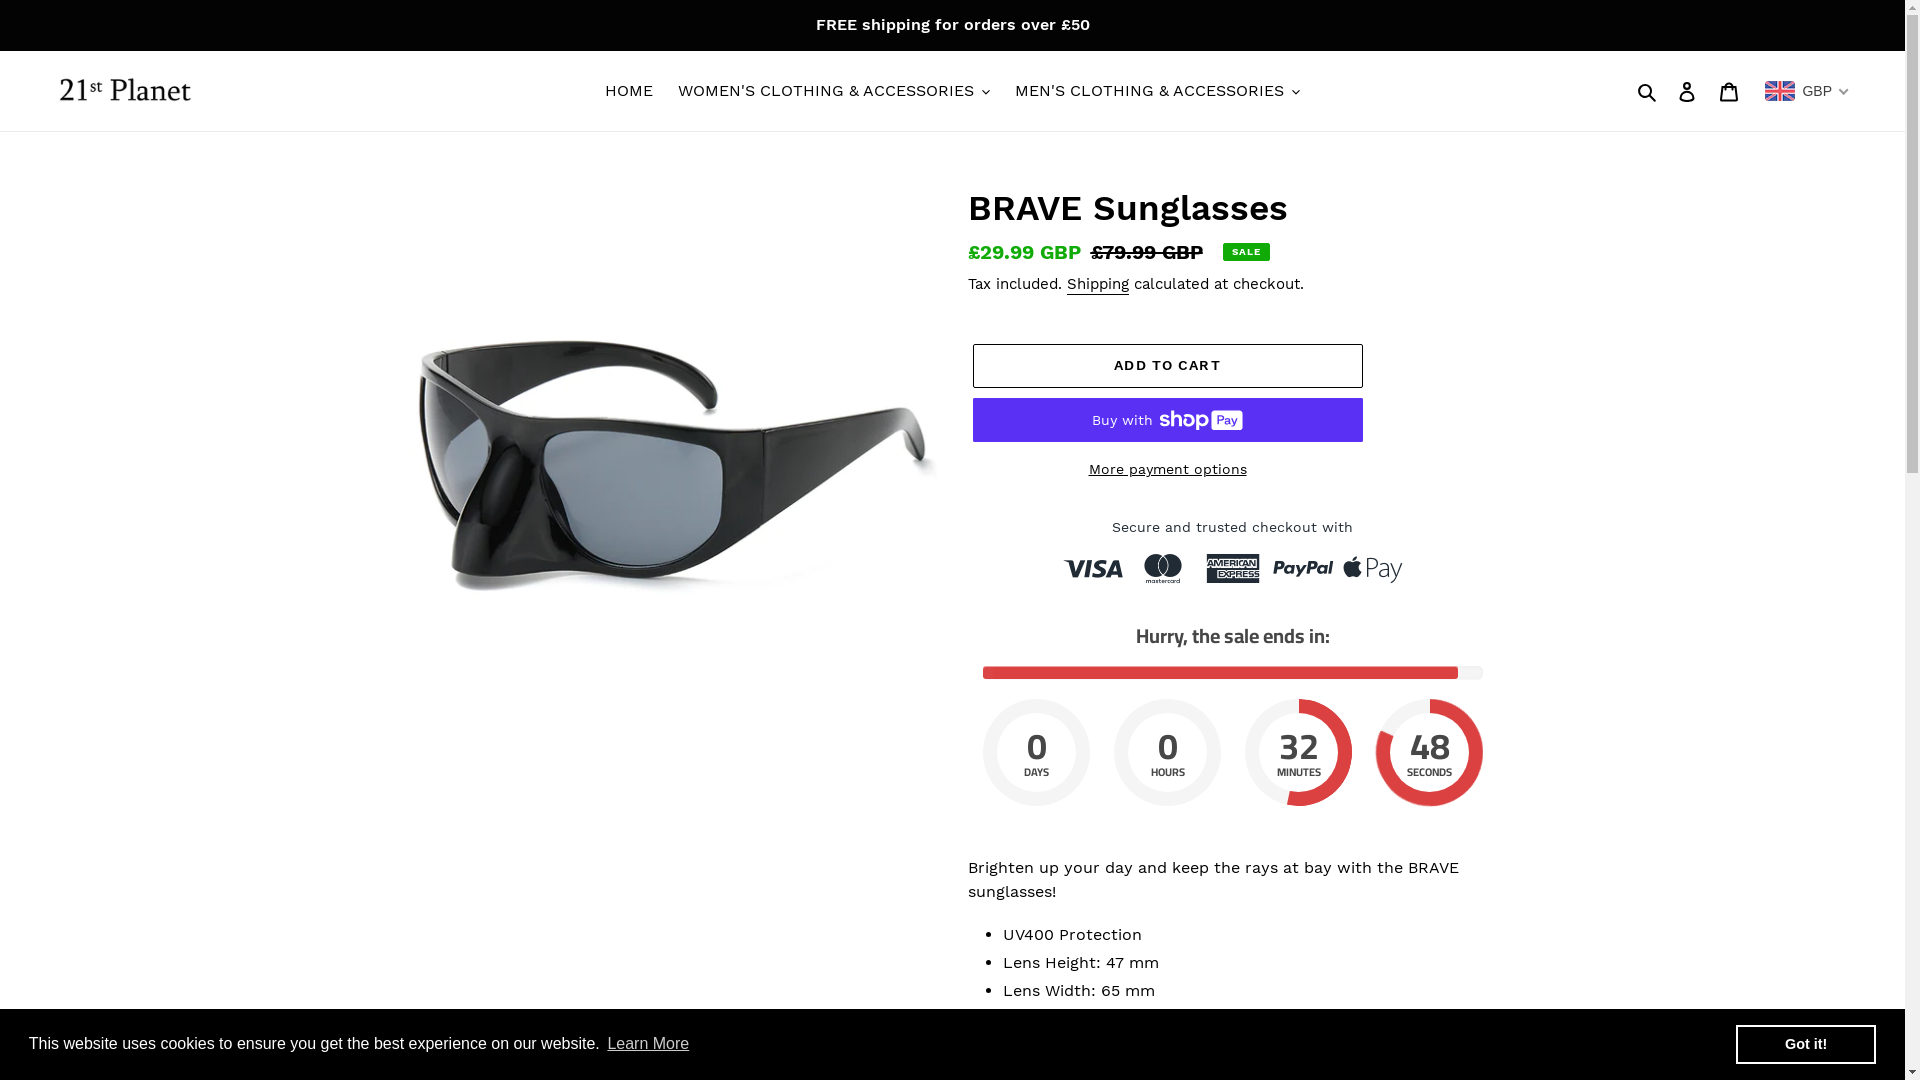 The image size is (1920, 1080). I want to click on ADD TO CART, so click(1167, 366).